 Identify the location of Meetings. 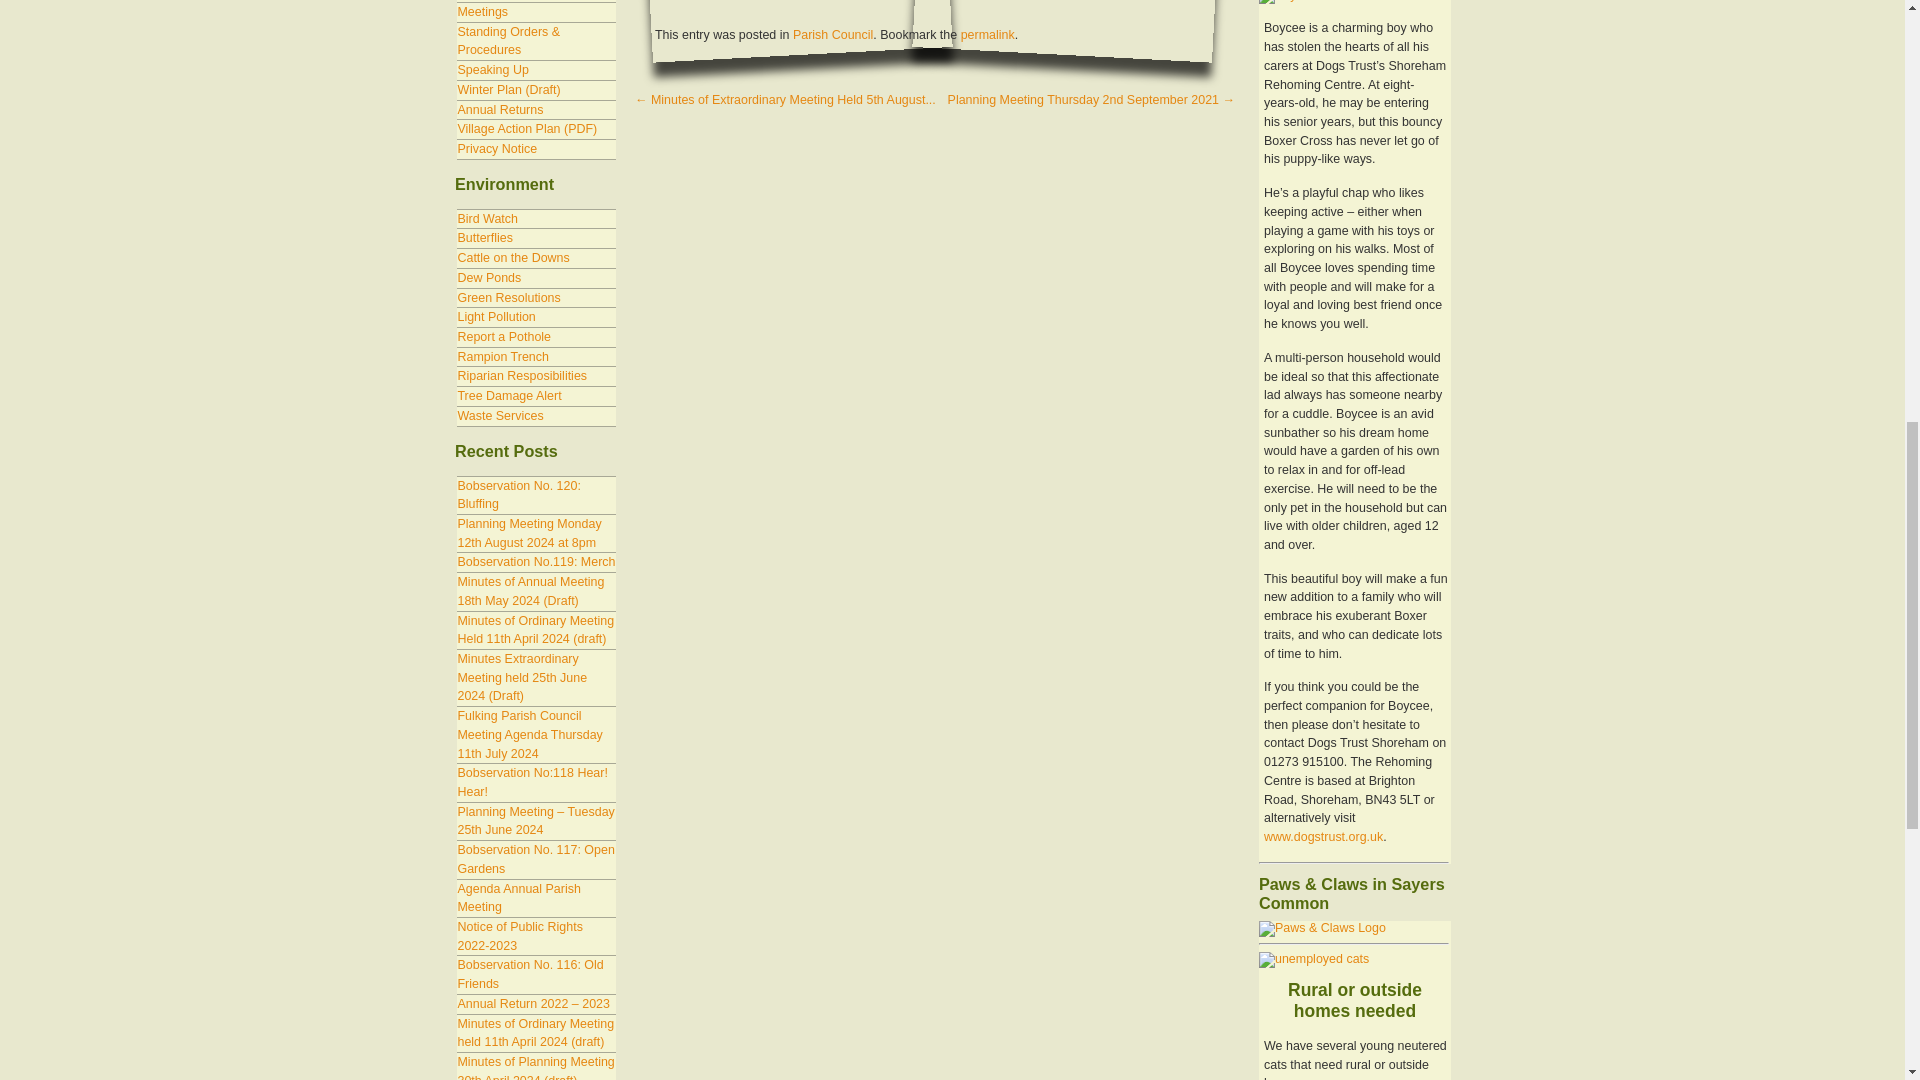
(482, 12).